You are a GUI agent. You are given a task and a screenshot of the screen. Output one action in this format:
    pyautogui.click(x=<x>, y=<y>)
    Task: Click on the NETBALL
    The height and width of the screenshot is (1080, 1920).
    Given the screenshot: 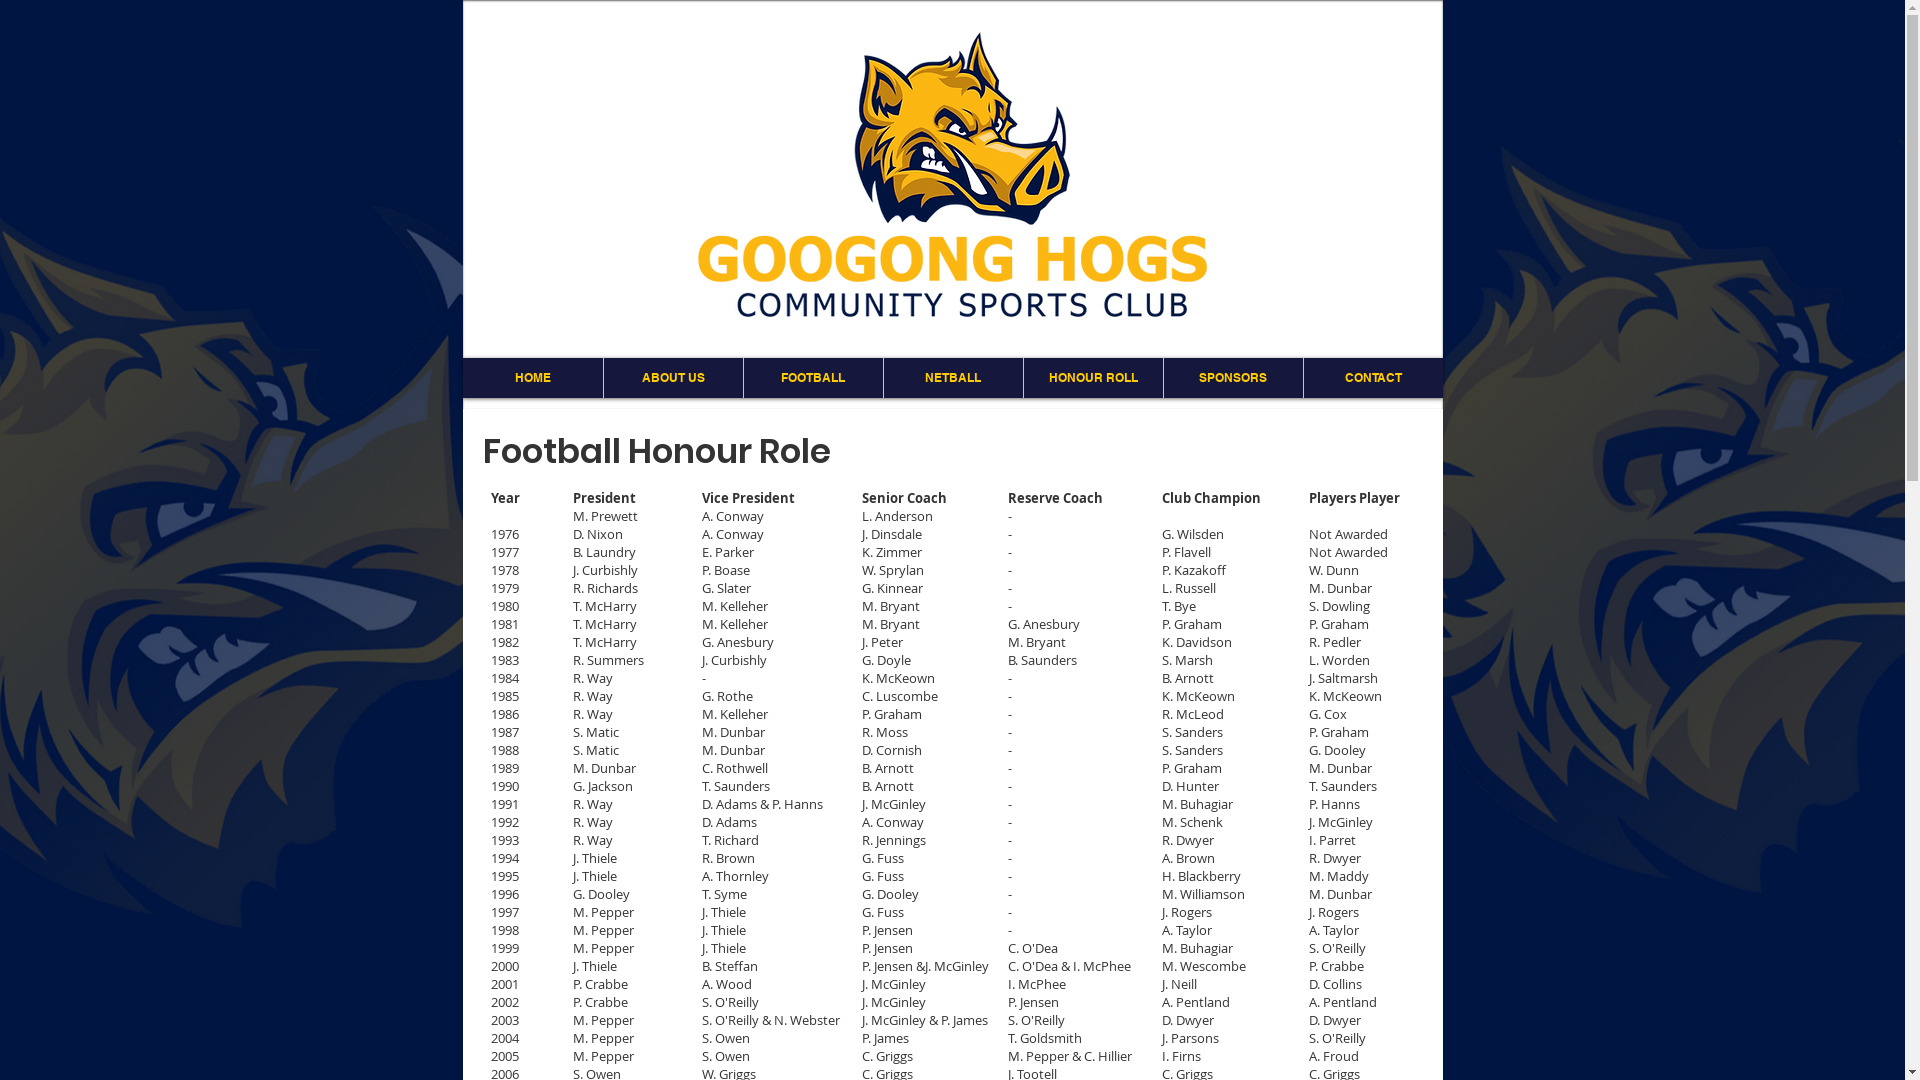 What is the action you would take?
    pyautogui.click(x=952, y=378)
    